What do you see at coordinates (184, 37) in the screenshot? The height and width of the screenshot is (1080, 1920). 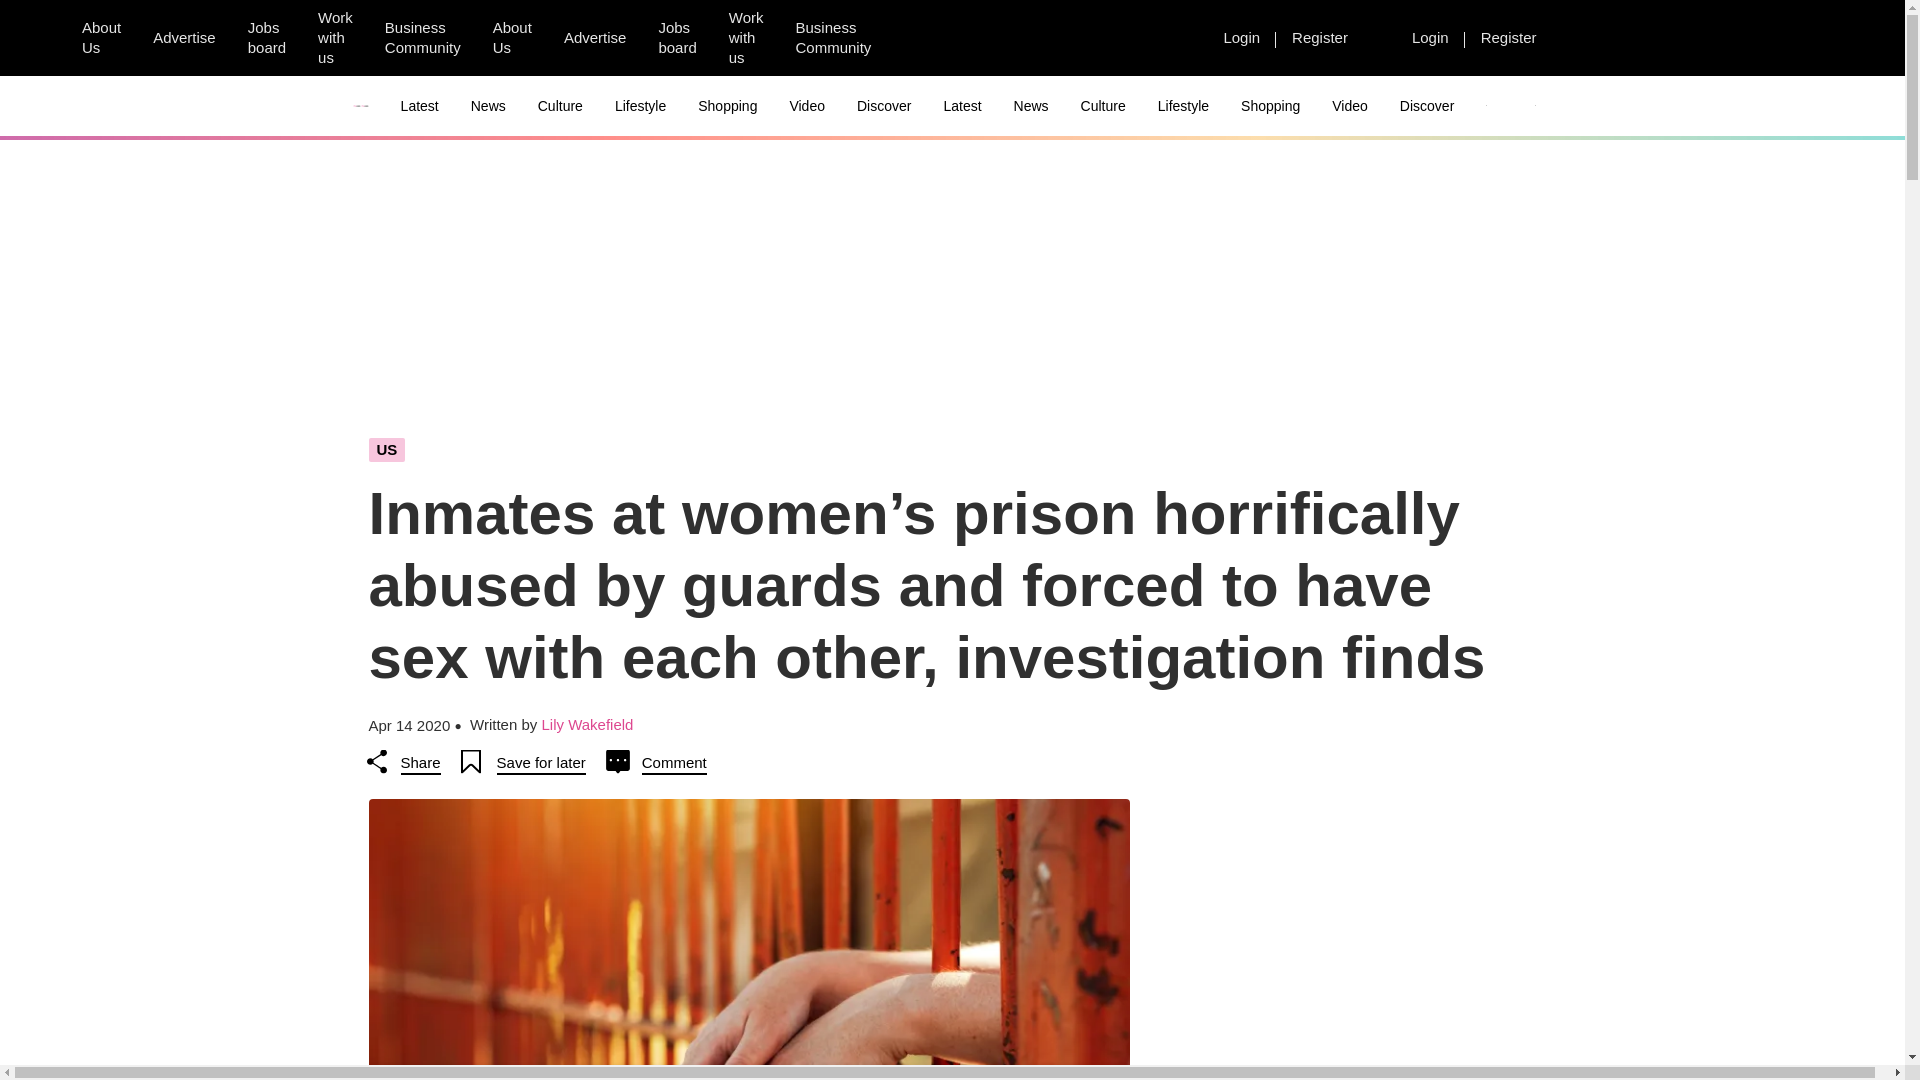 I see `Advertise` at bounding box center [184, 37].